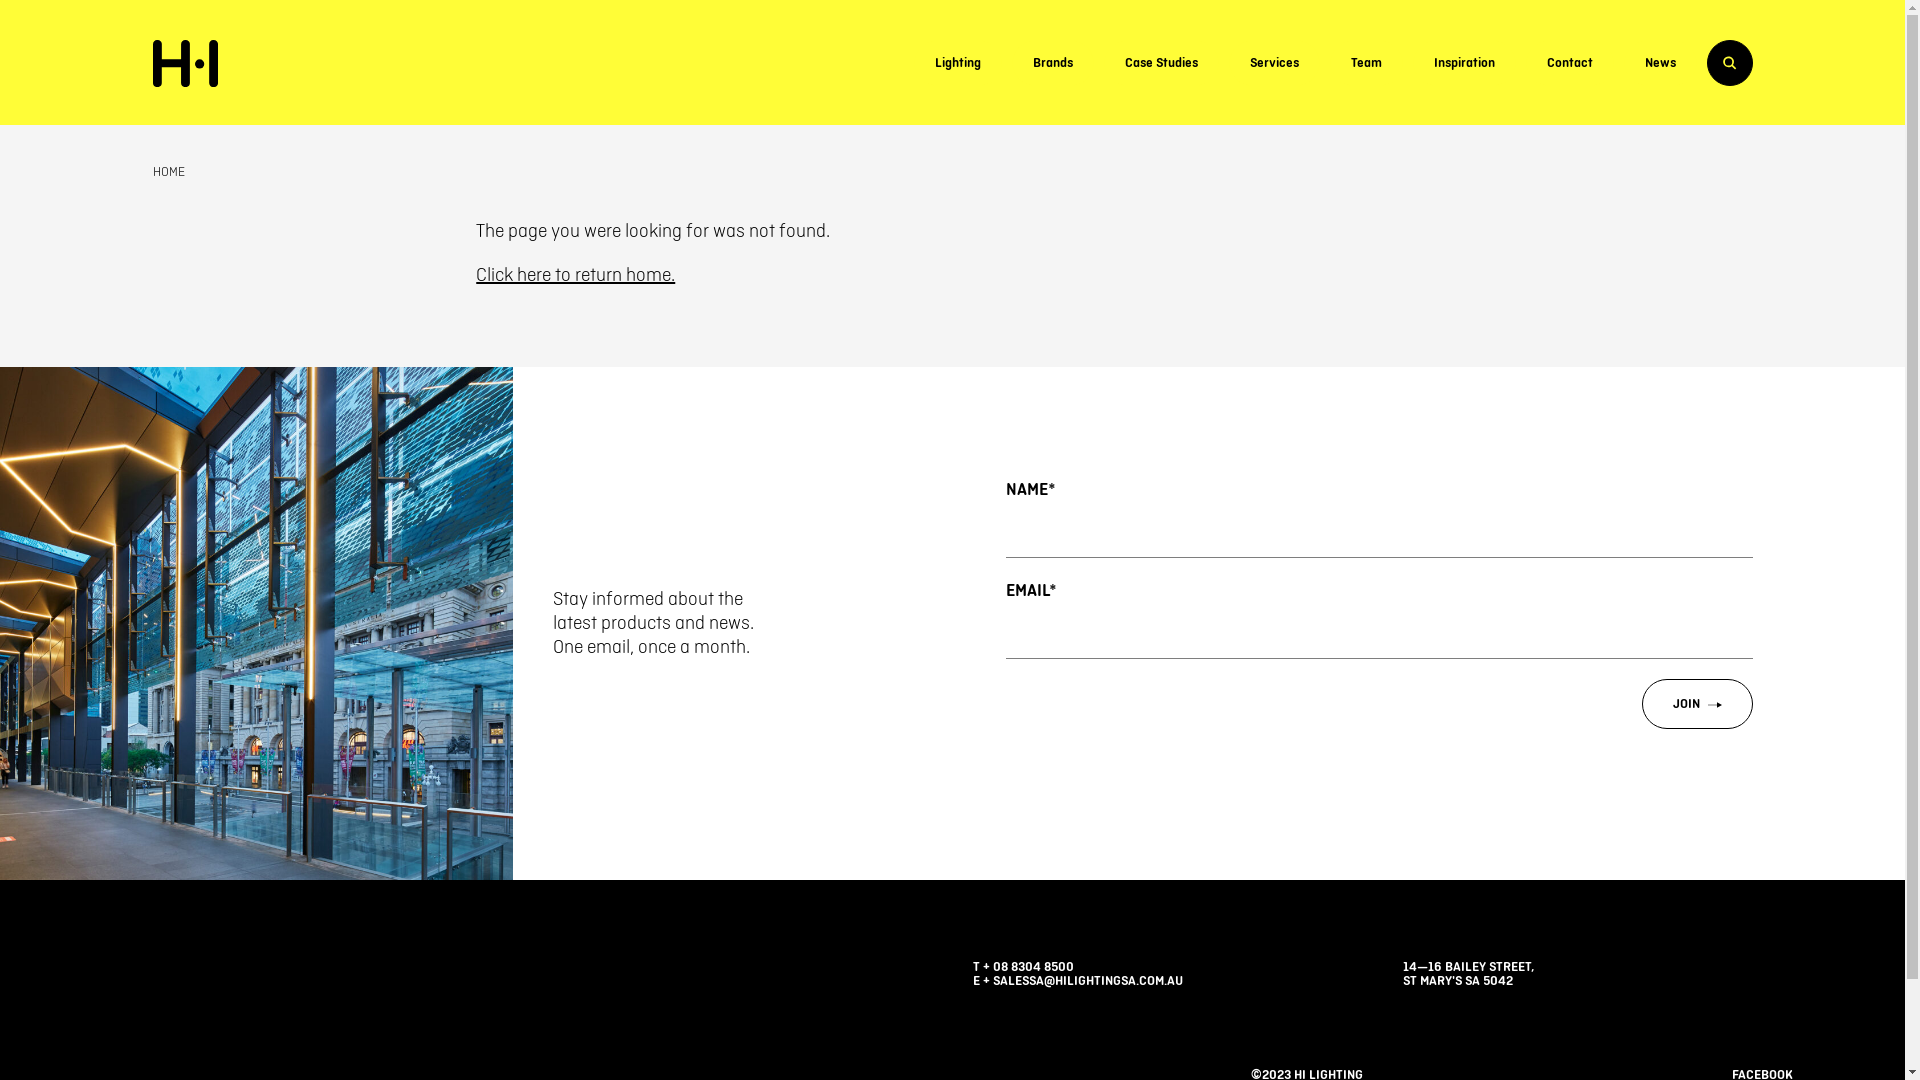  What do you see at coordinates (1660, 63) in the screenshot?
I see `News` at bounding box center [1660, 63].